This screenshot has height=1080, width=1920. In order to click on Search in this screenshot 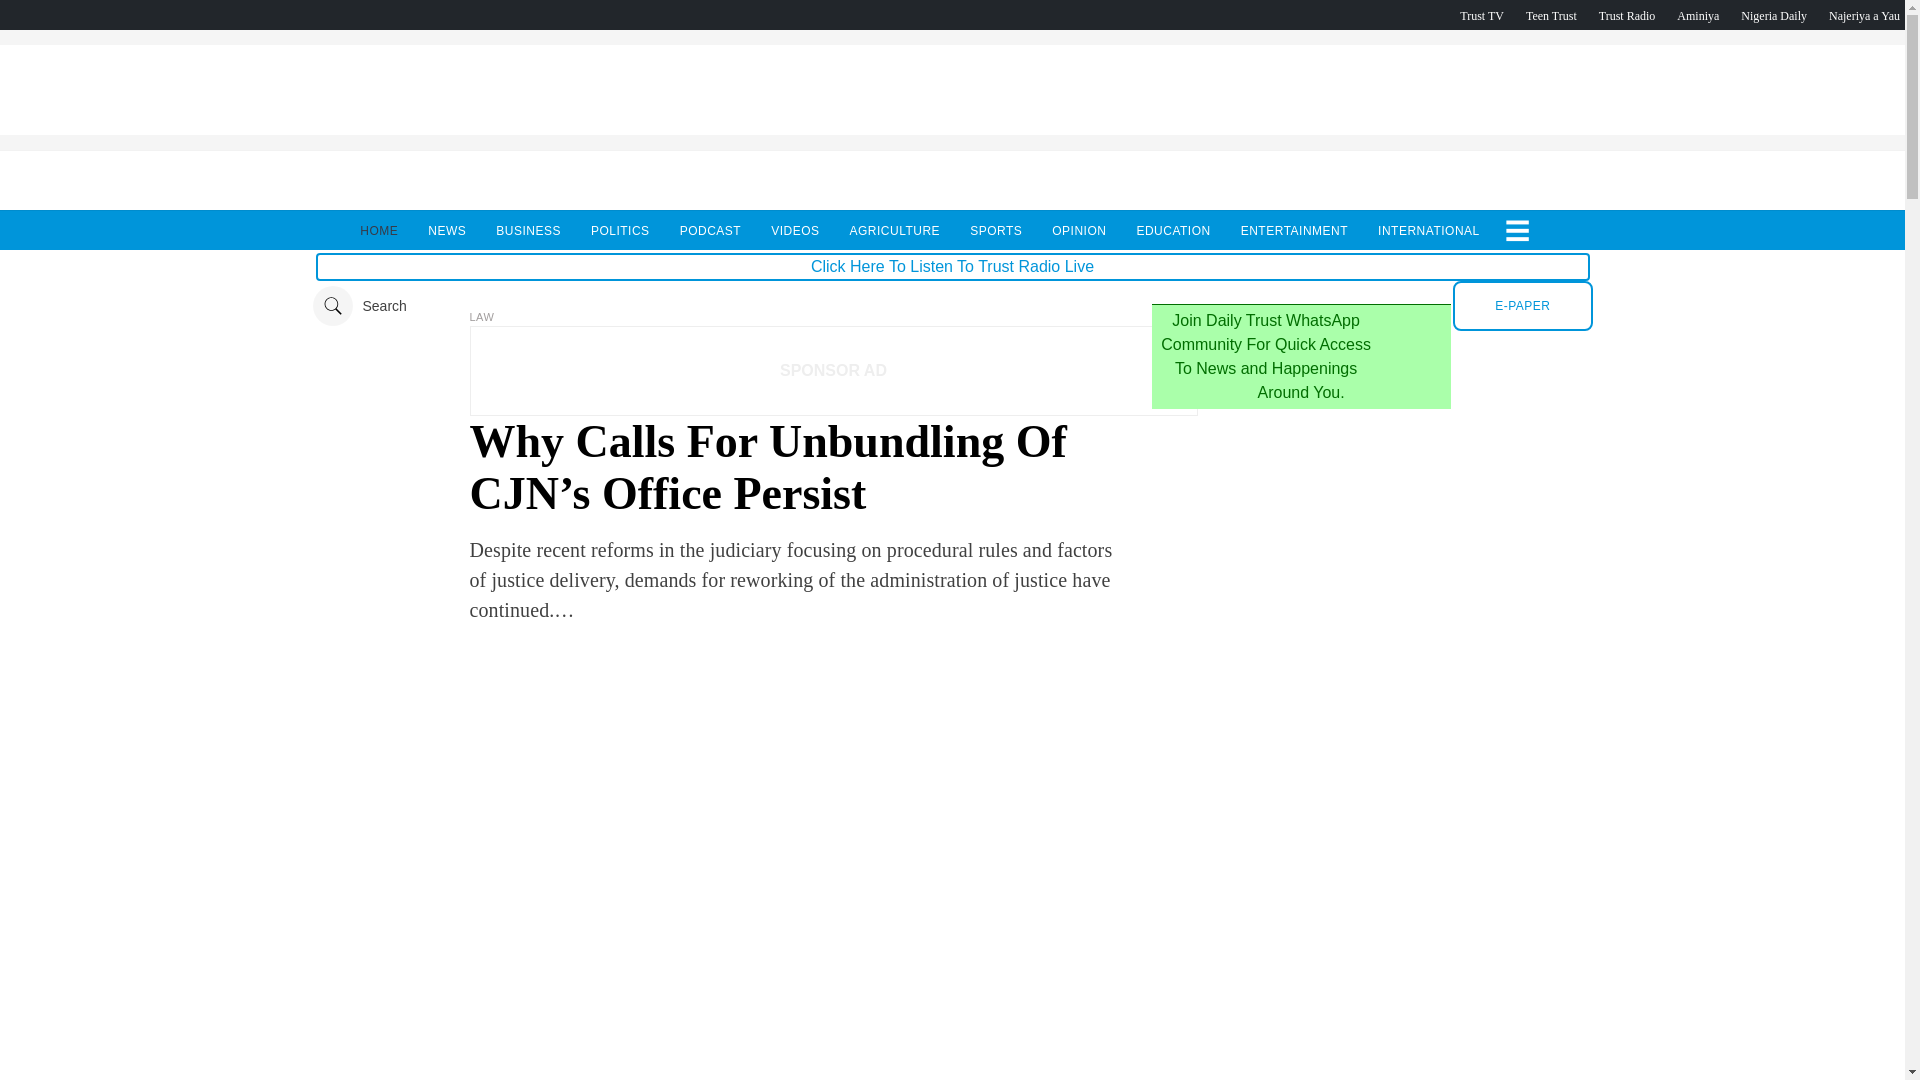, I will do `click(358, 306)`.